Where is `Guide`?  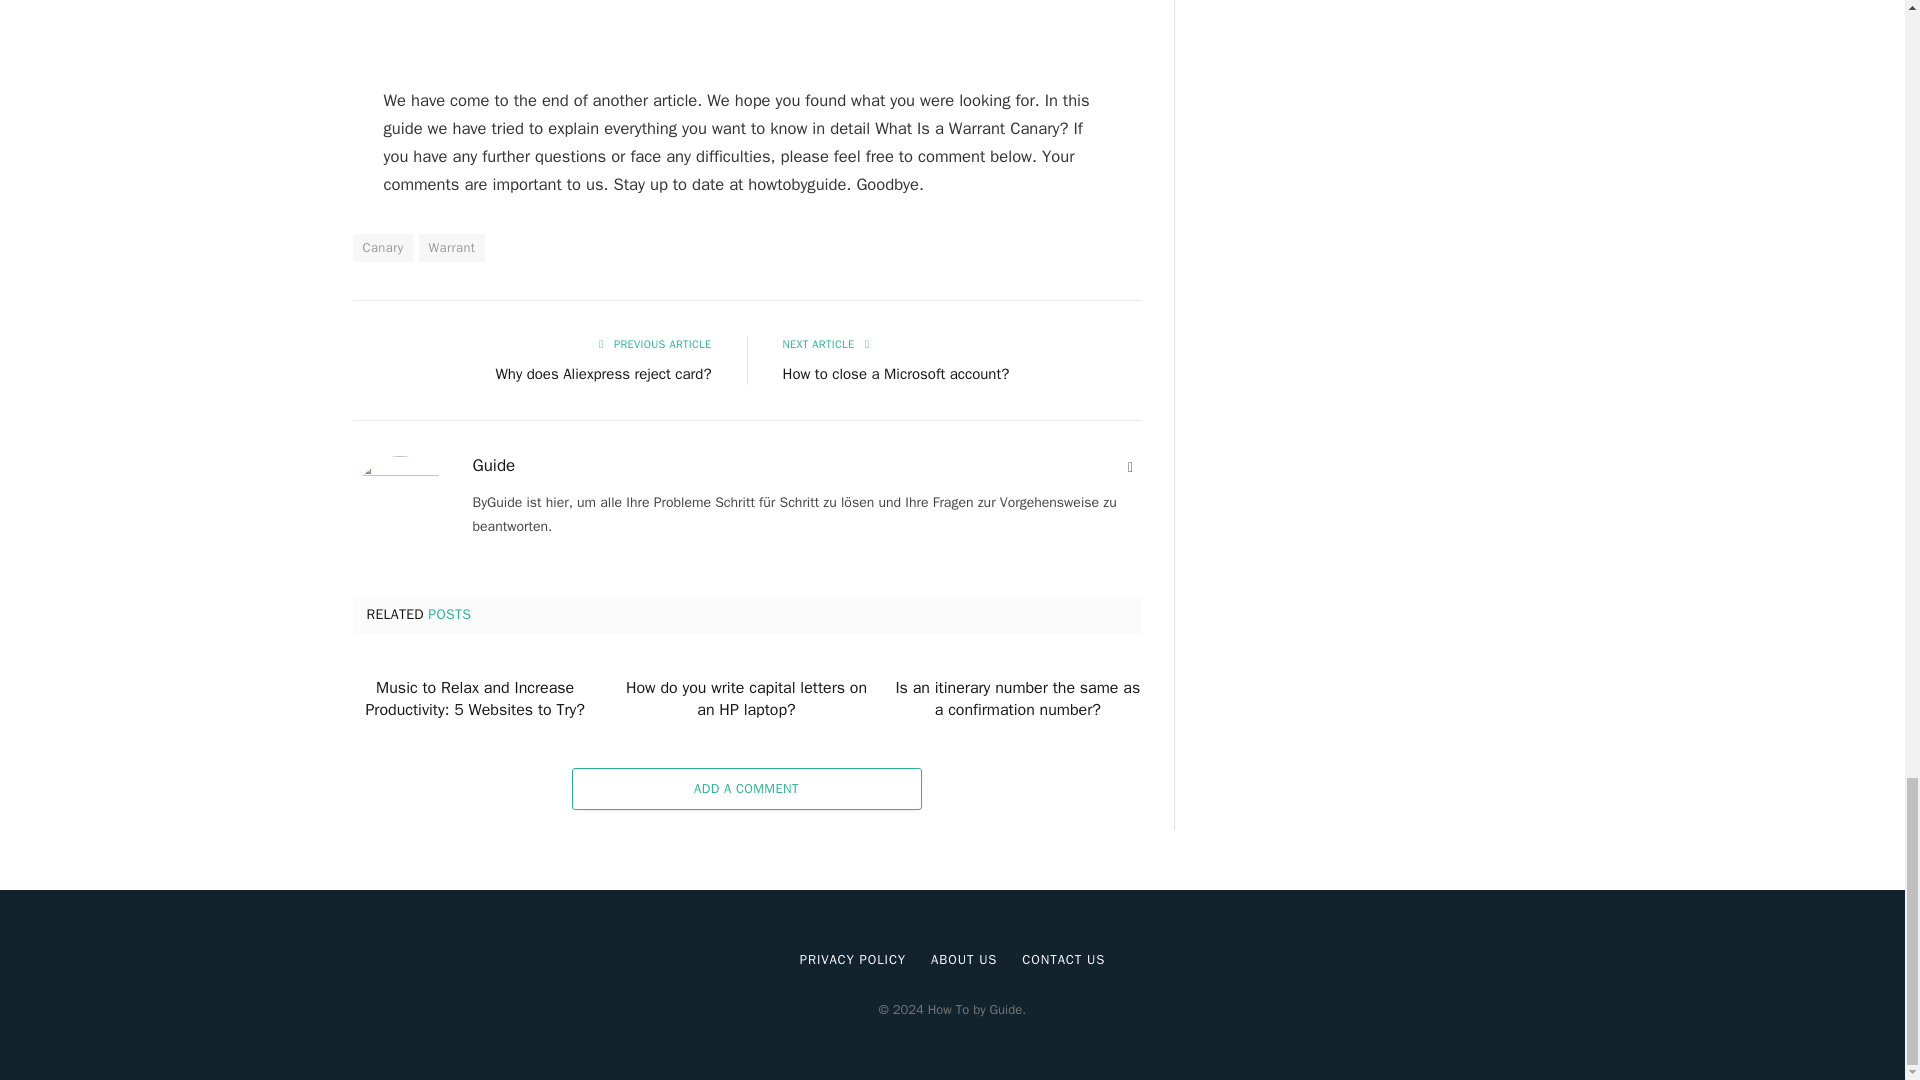 Guide is located at coordinates (493, 466).